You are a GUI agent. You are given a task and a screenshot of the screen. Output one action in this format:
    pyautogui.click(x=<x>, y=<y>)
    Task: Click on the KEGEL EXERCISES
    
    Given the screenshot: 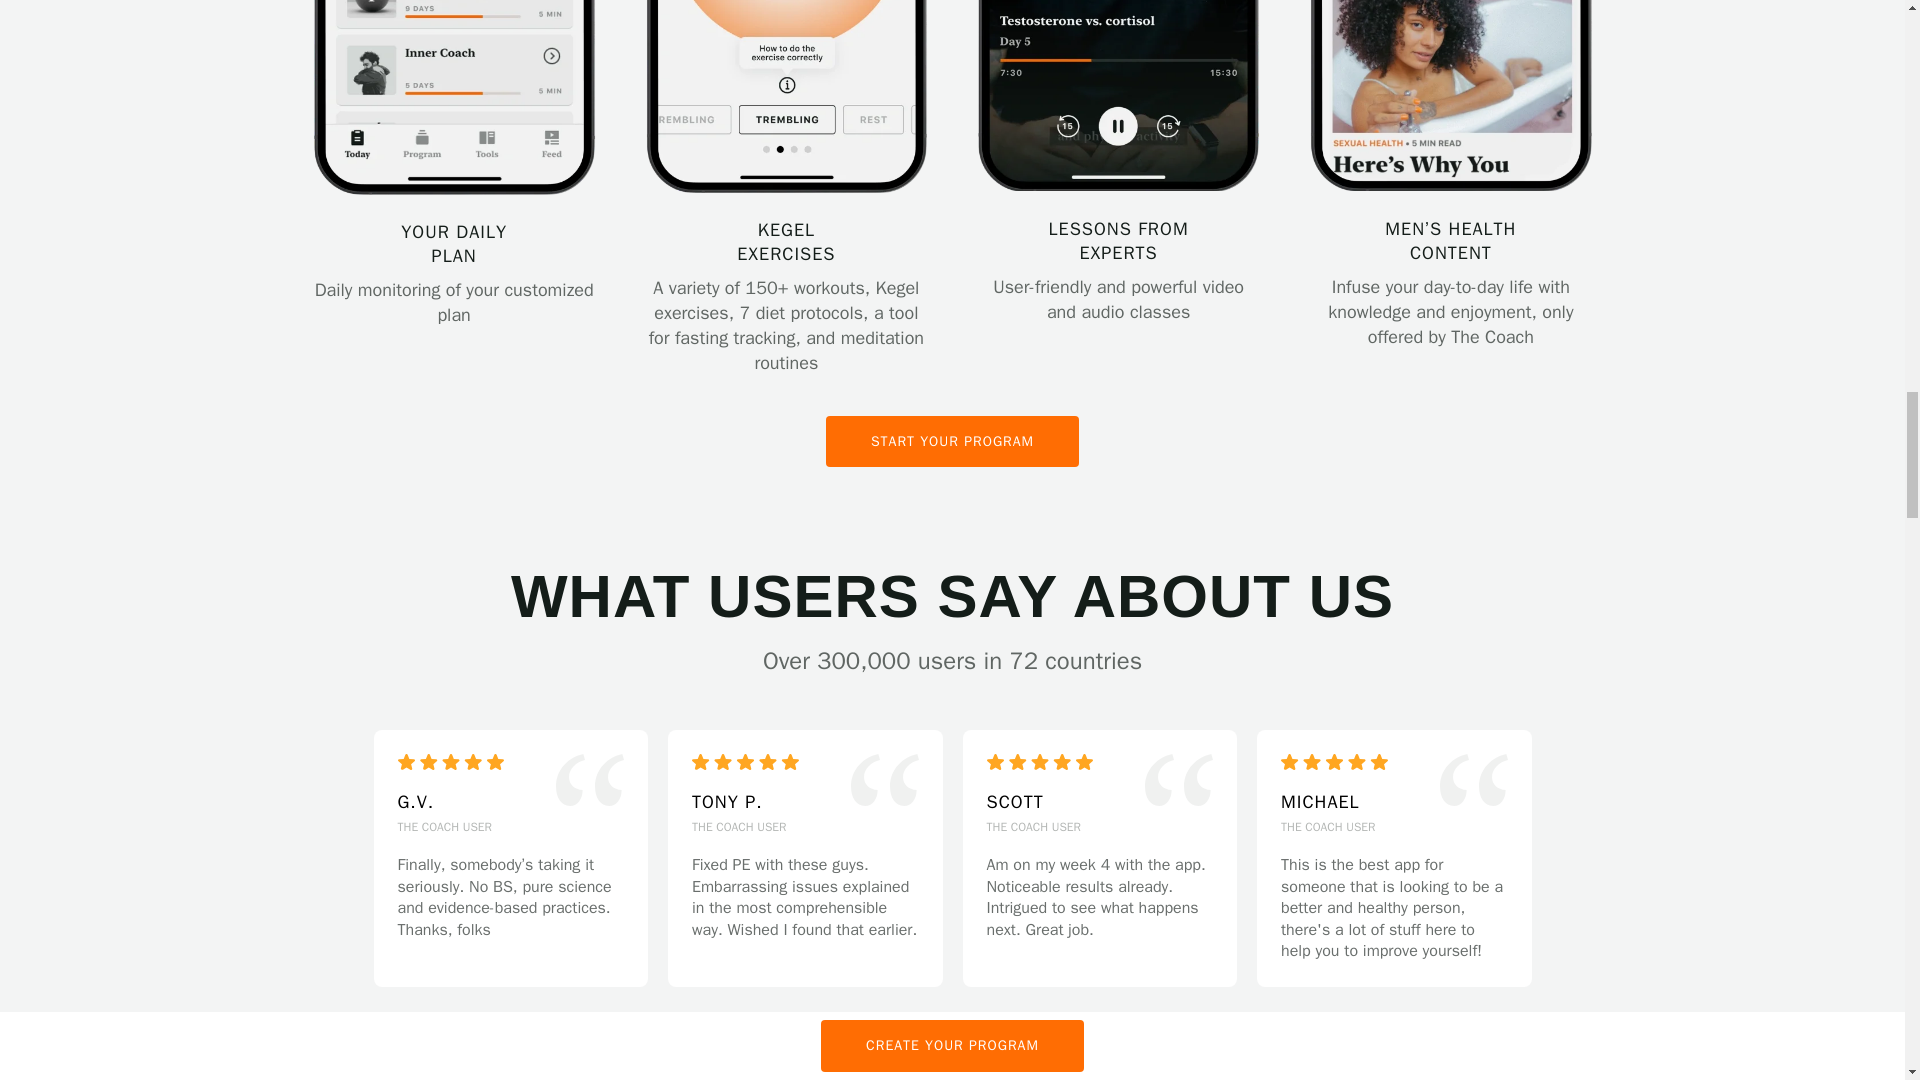 What is the action you would take?
    pyautogui.click(x=786, y=98)
    